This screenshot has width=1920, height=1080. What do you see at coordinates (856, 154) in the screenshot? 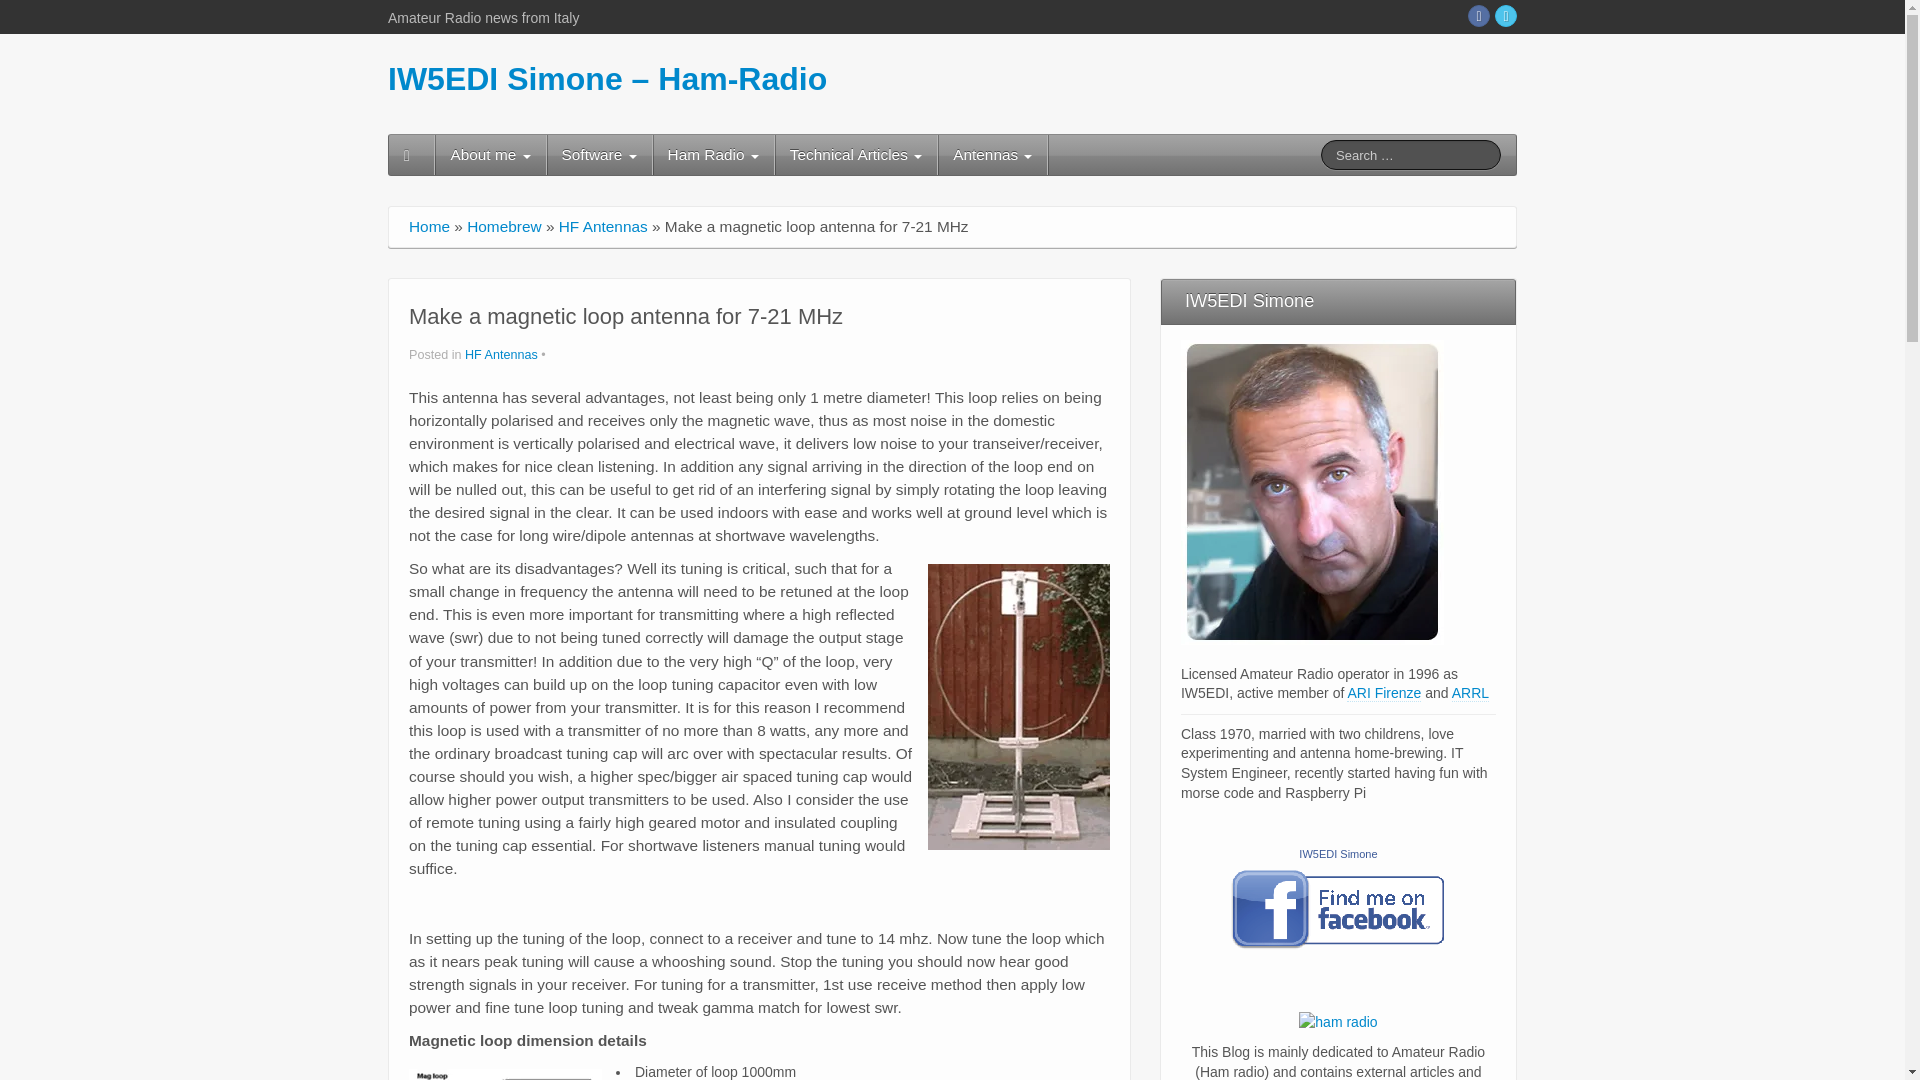
I see `Technical Articles` at bounding box center [856, 154].